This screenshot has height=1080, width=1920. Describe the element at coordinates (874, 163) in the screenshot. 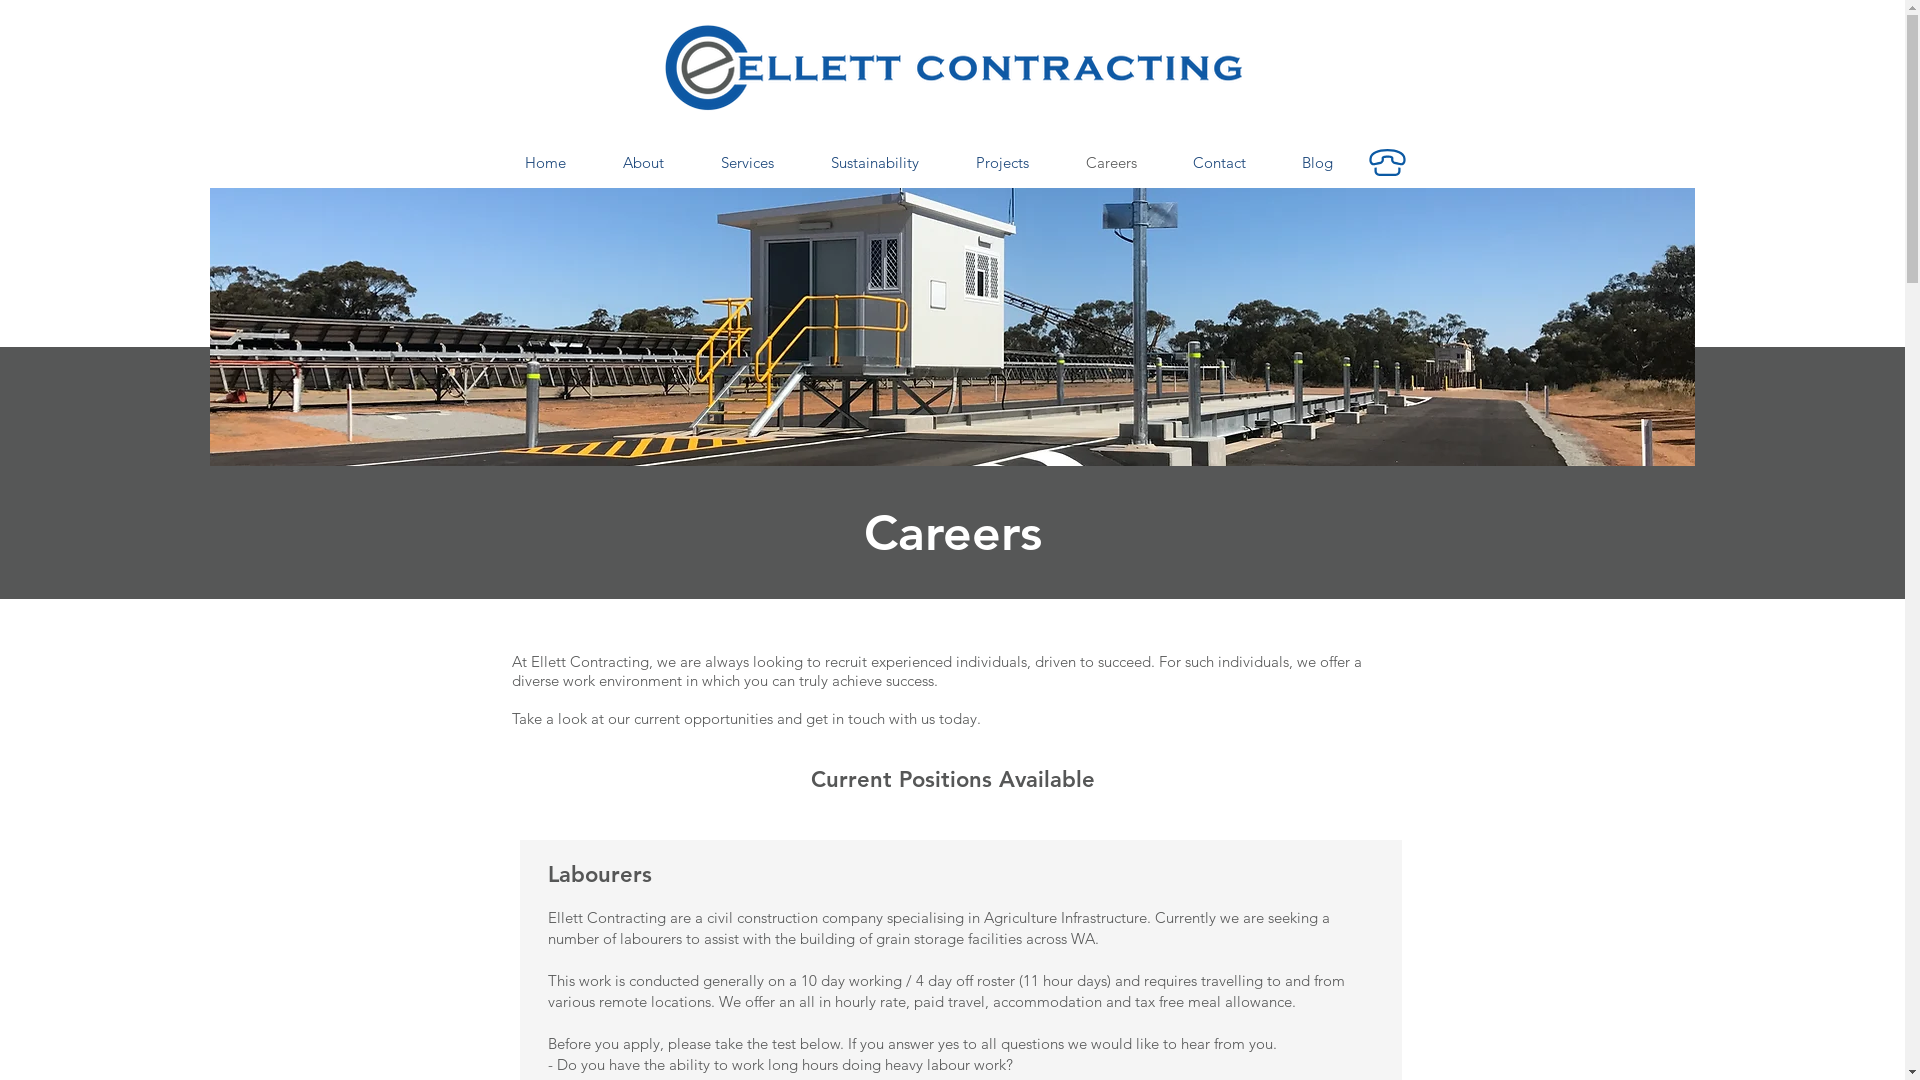

I see `Sustainability` at that location.